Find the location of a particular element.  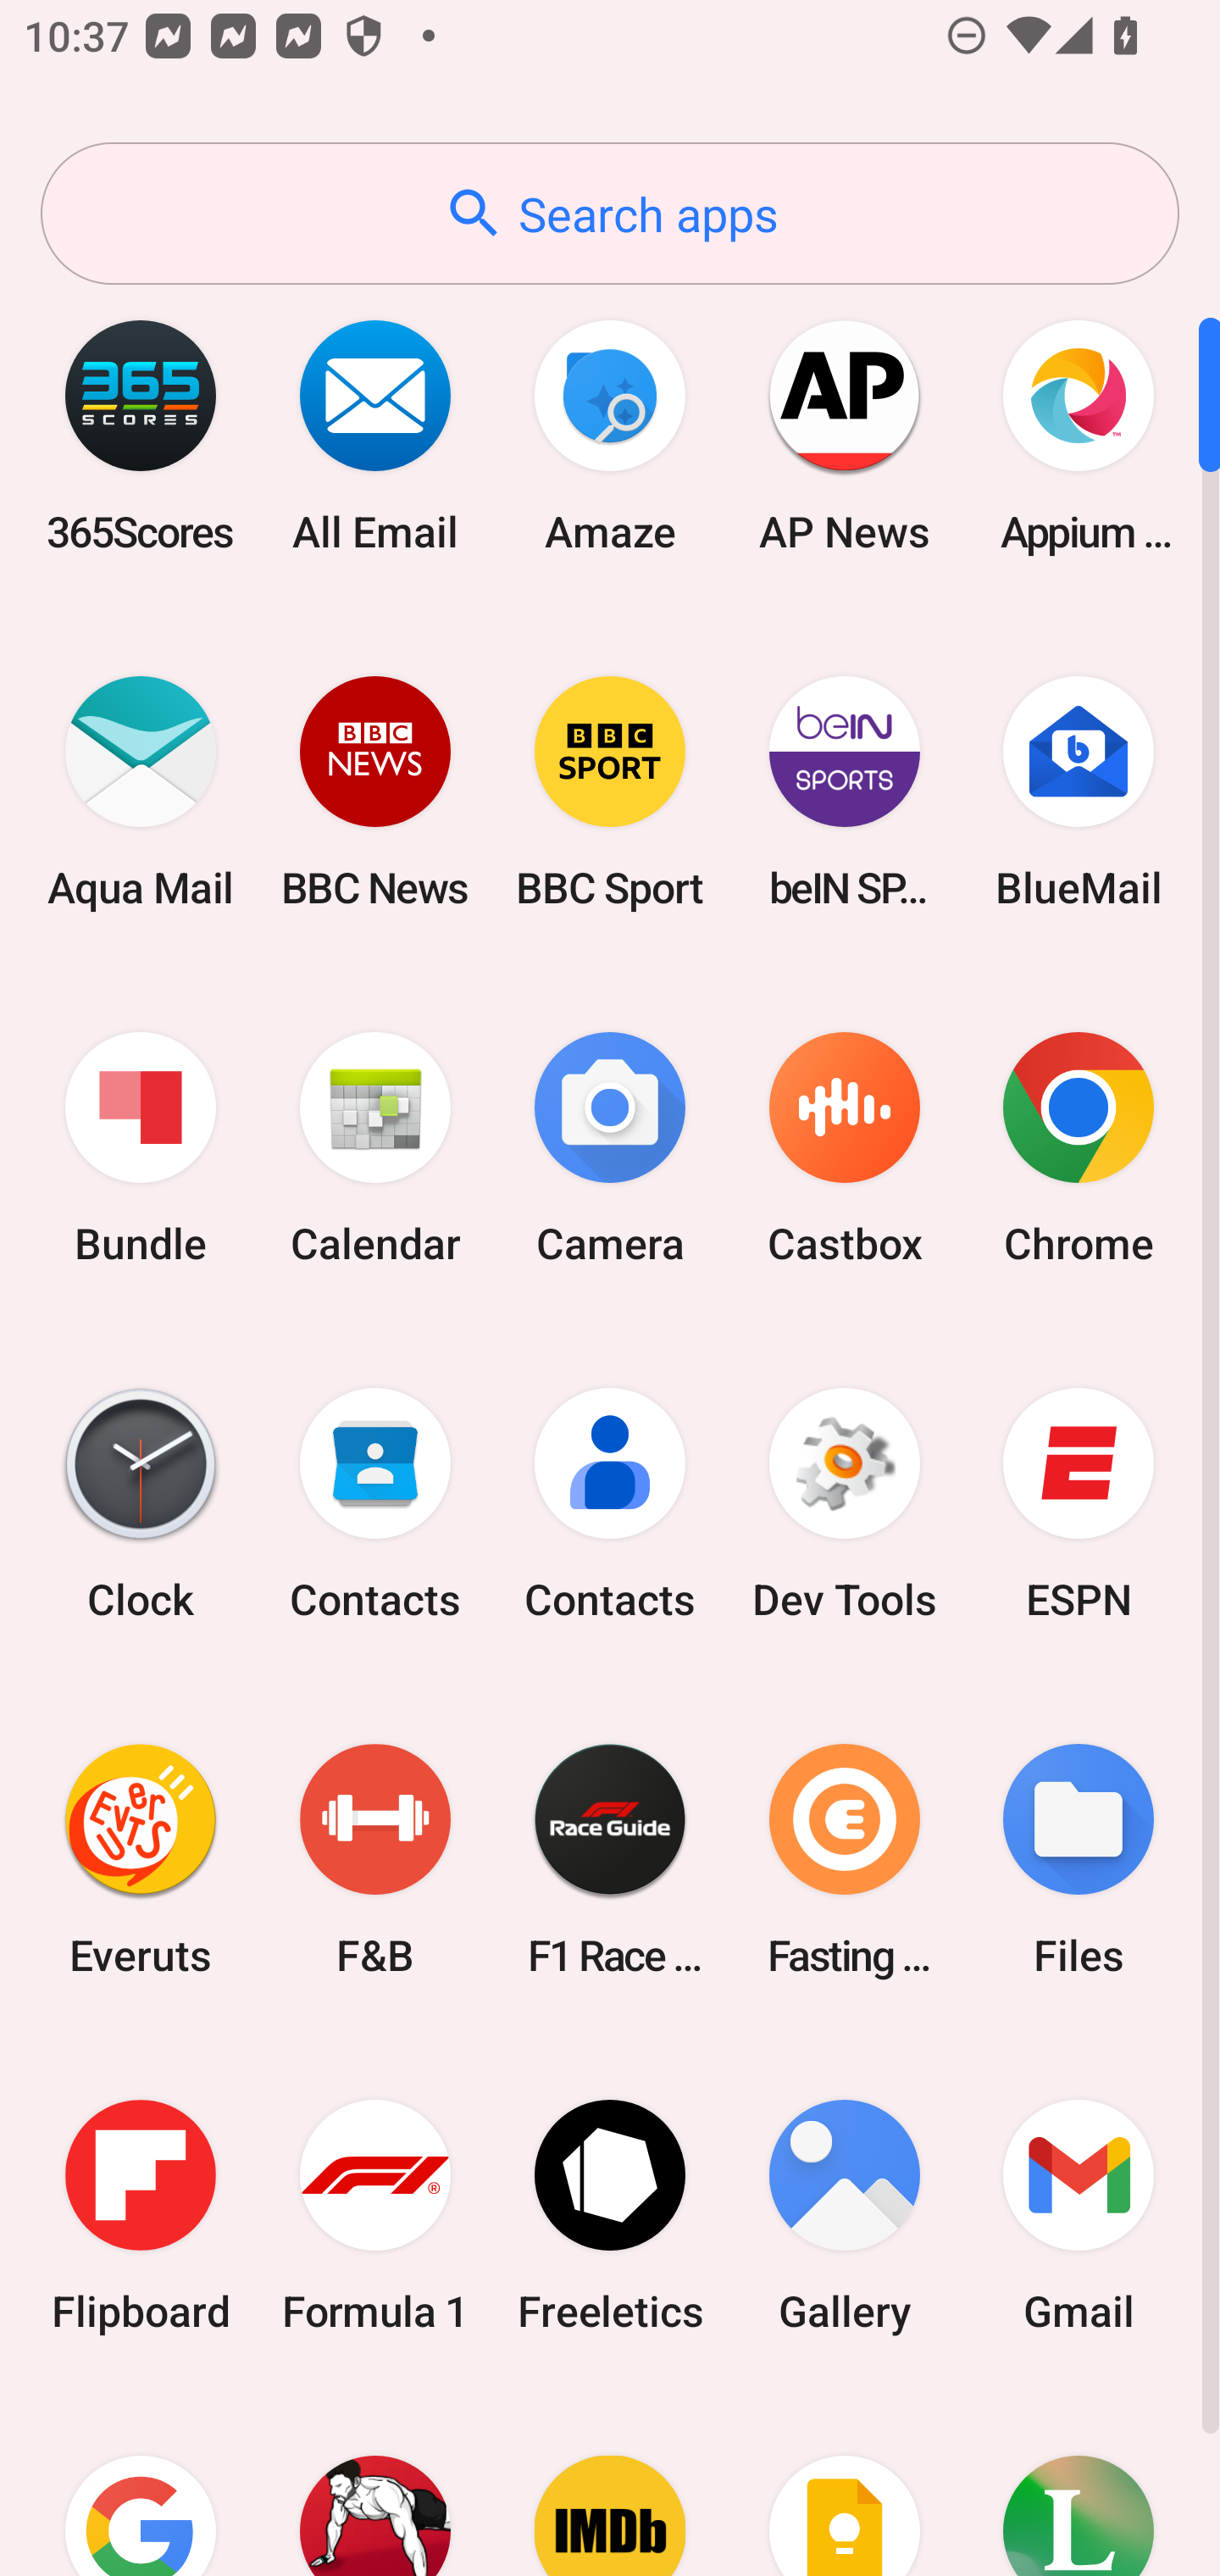

  Search apps is located at coordinates (610, 214).